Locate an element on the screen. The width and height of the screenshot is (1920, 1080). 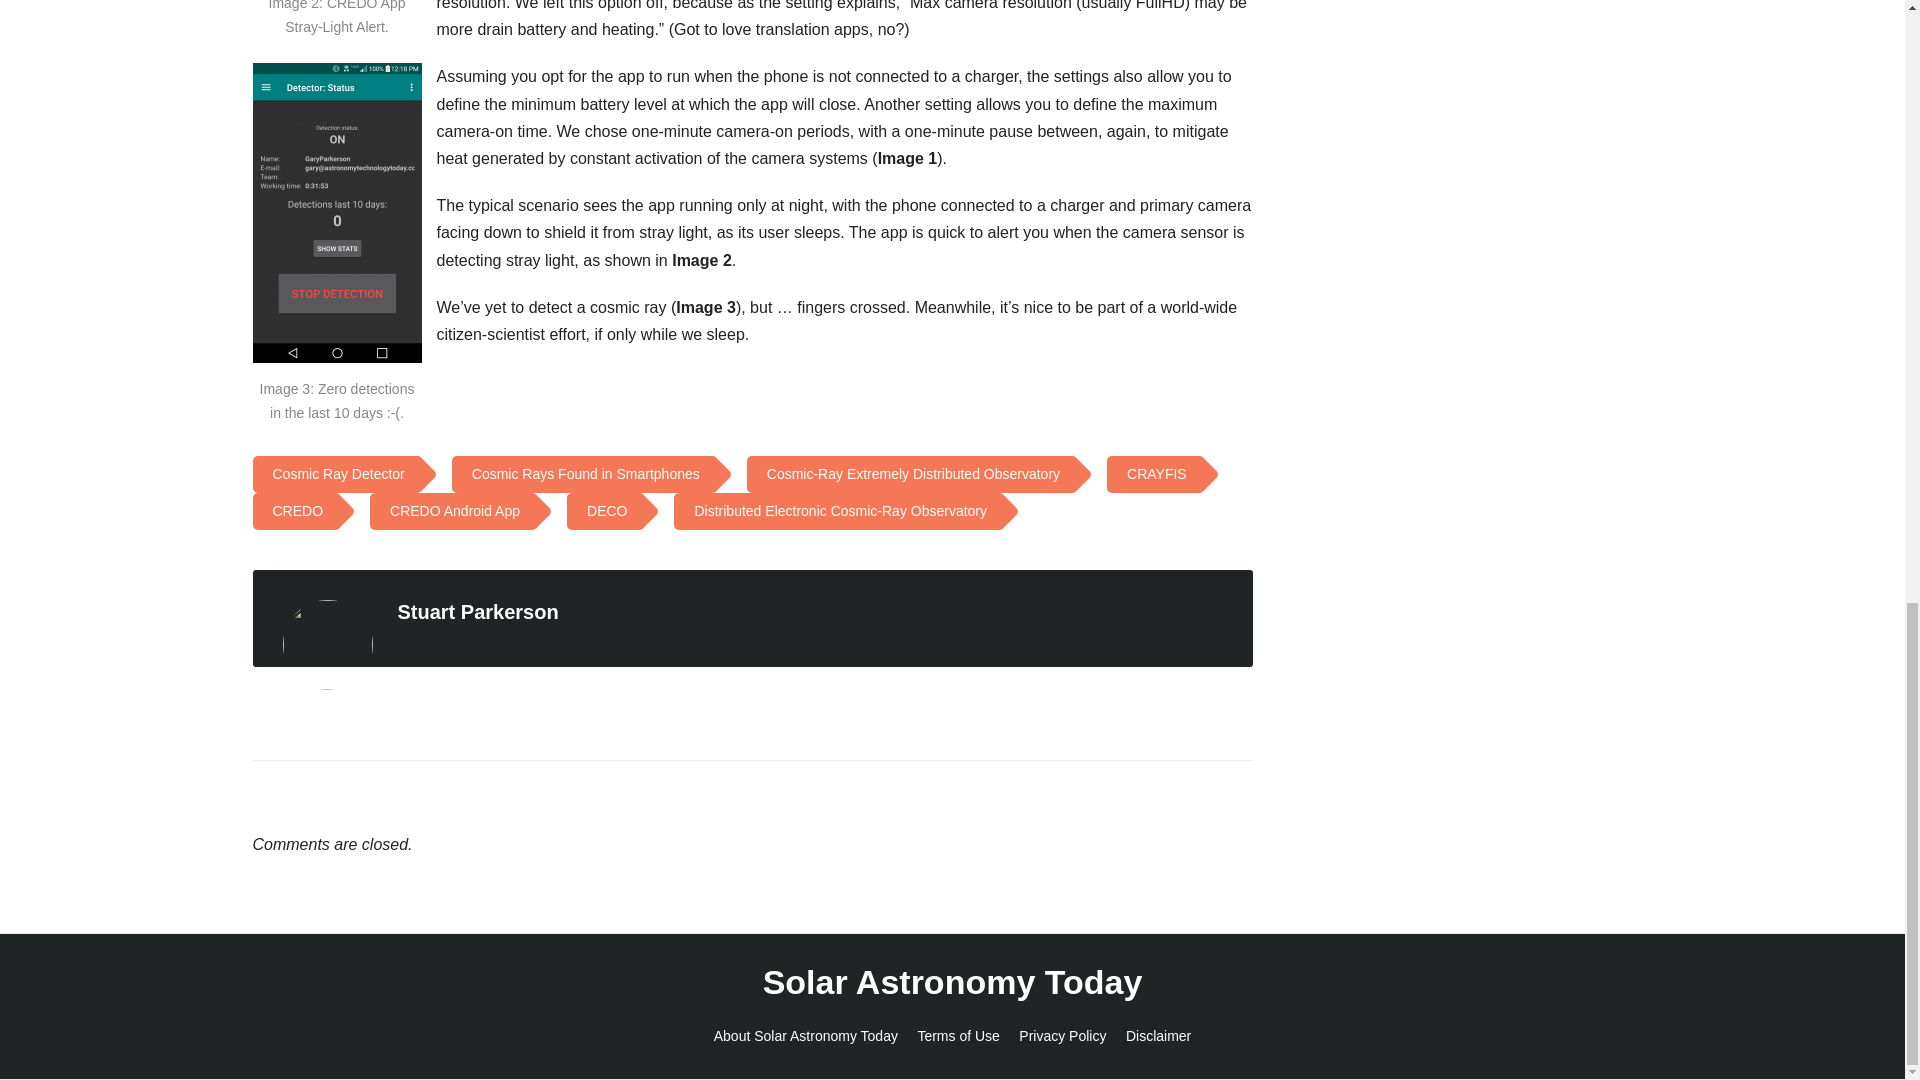
Cosmic Rays Found in Smartphones is located at coordinates (582, 474).